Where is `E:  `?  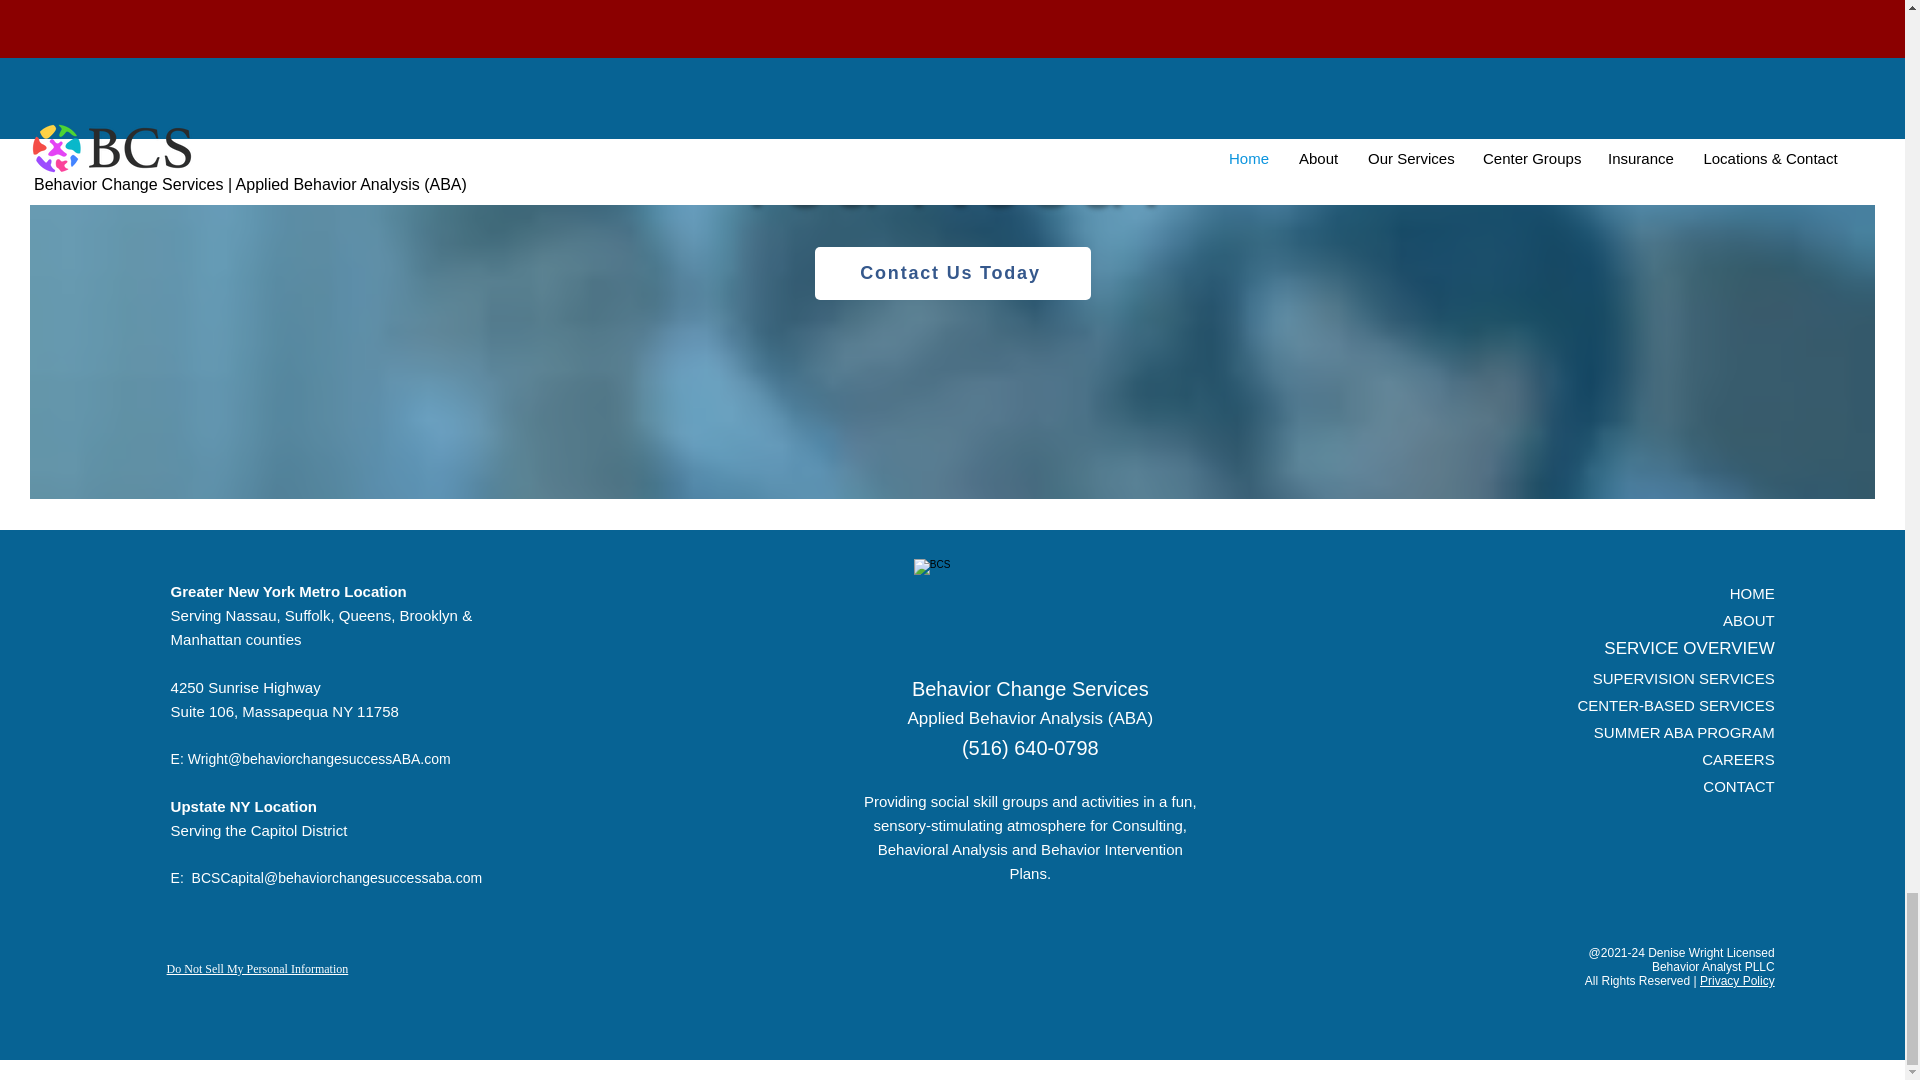
E:   is located at coordinates (181, 878).